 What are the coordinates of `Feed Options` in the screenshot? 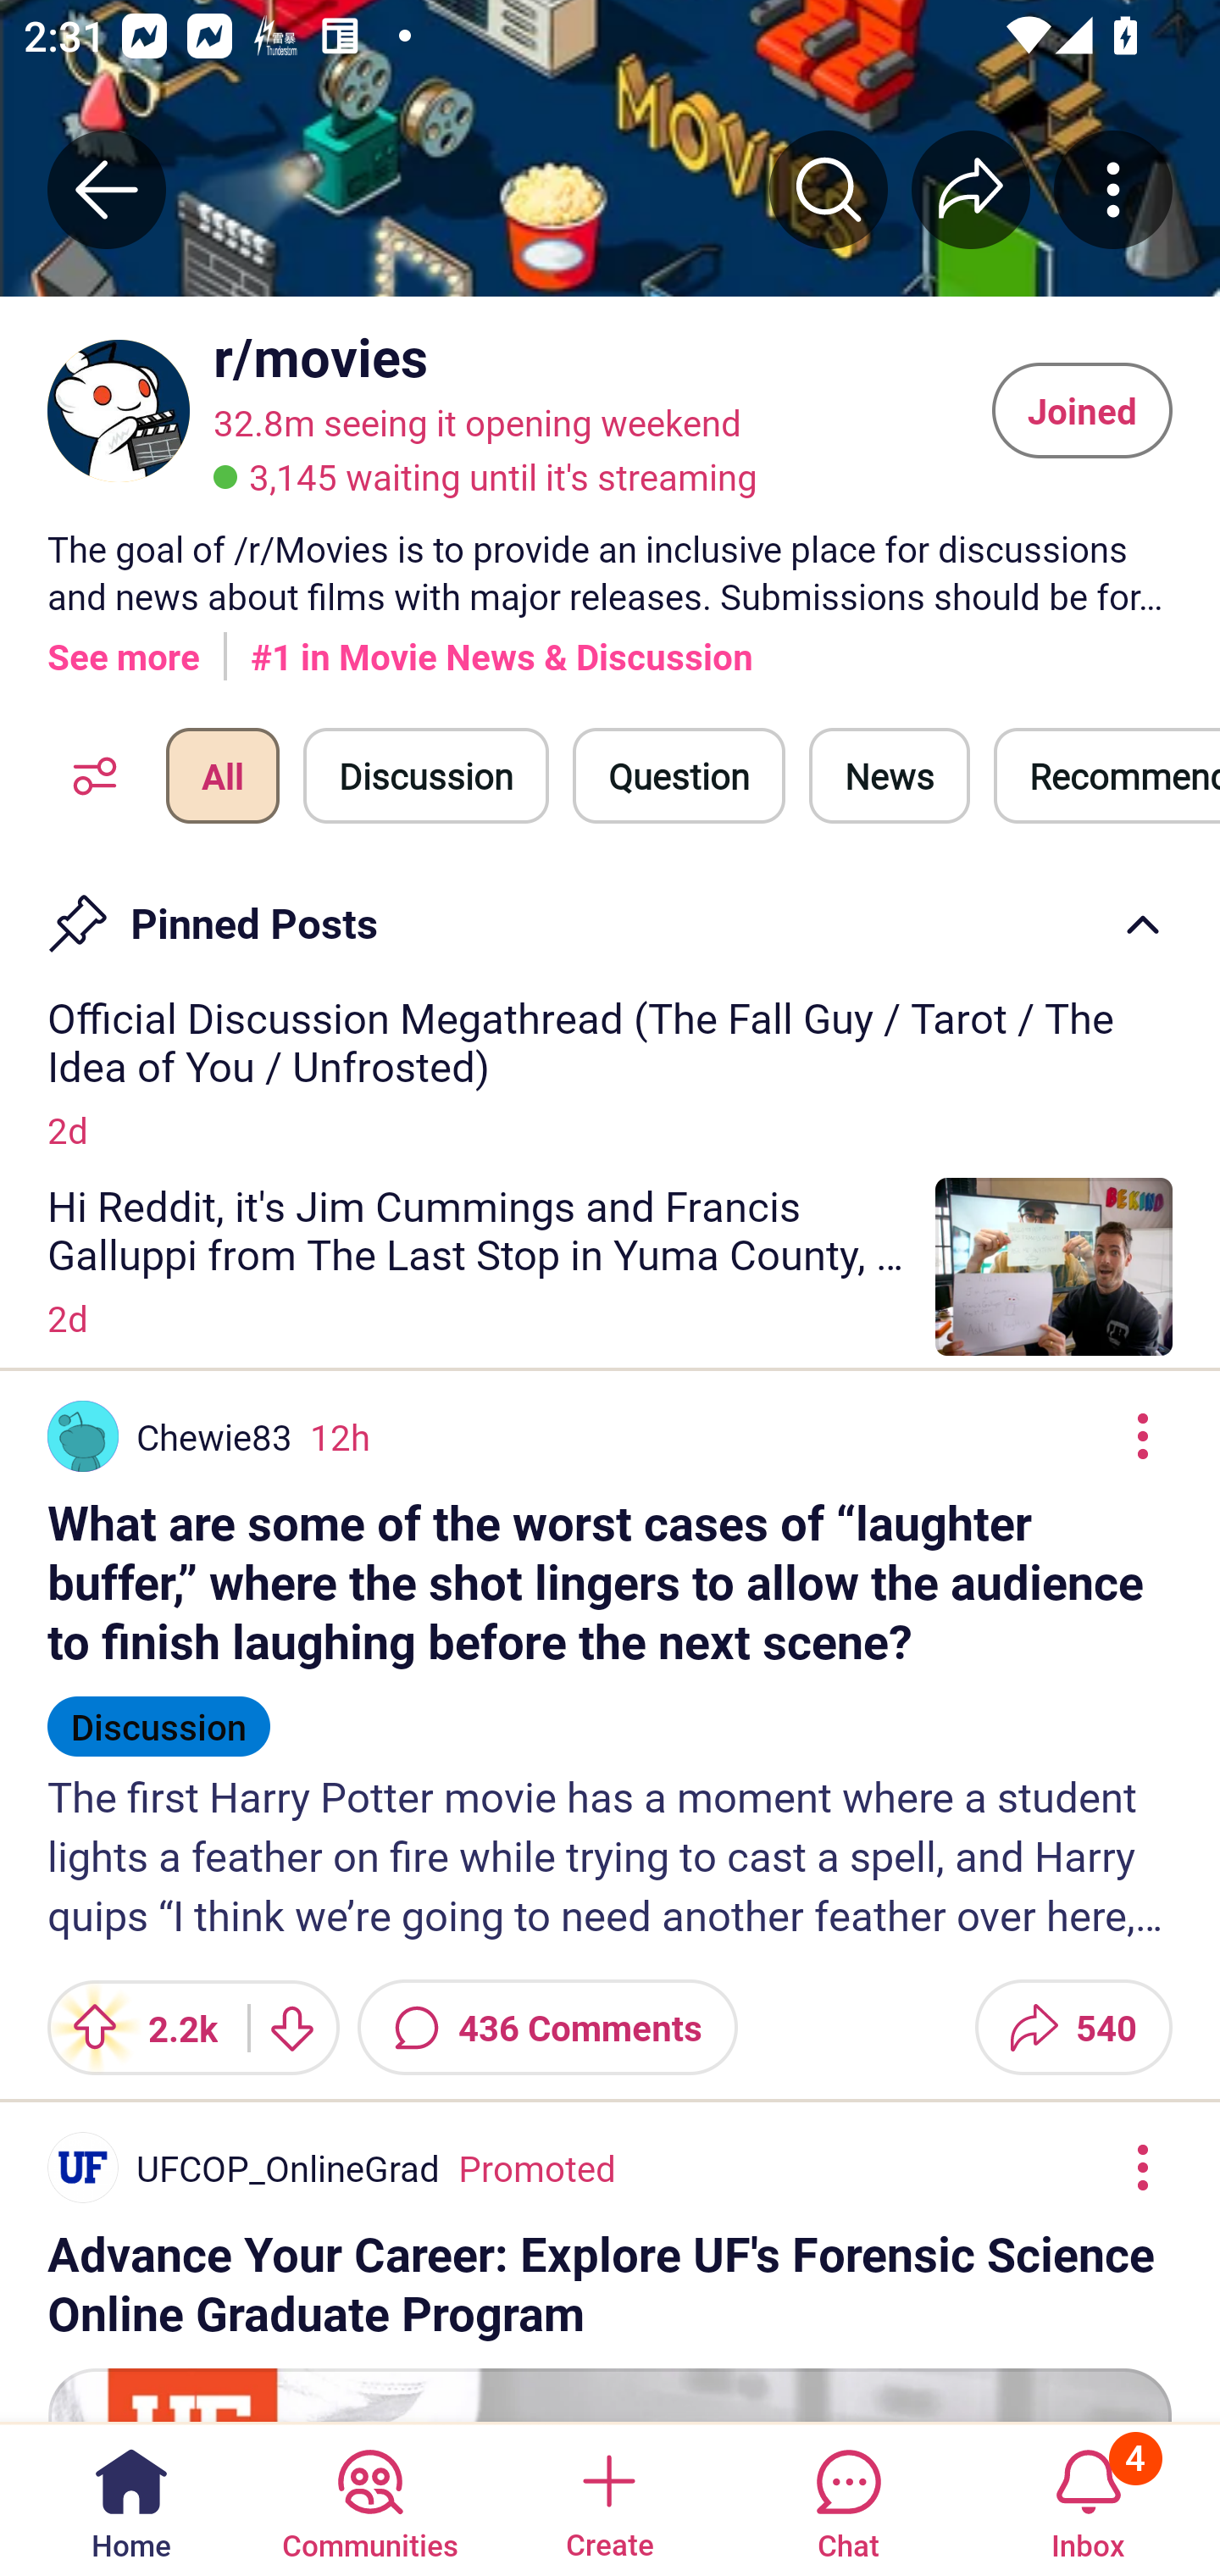 It's located at (86, 776).